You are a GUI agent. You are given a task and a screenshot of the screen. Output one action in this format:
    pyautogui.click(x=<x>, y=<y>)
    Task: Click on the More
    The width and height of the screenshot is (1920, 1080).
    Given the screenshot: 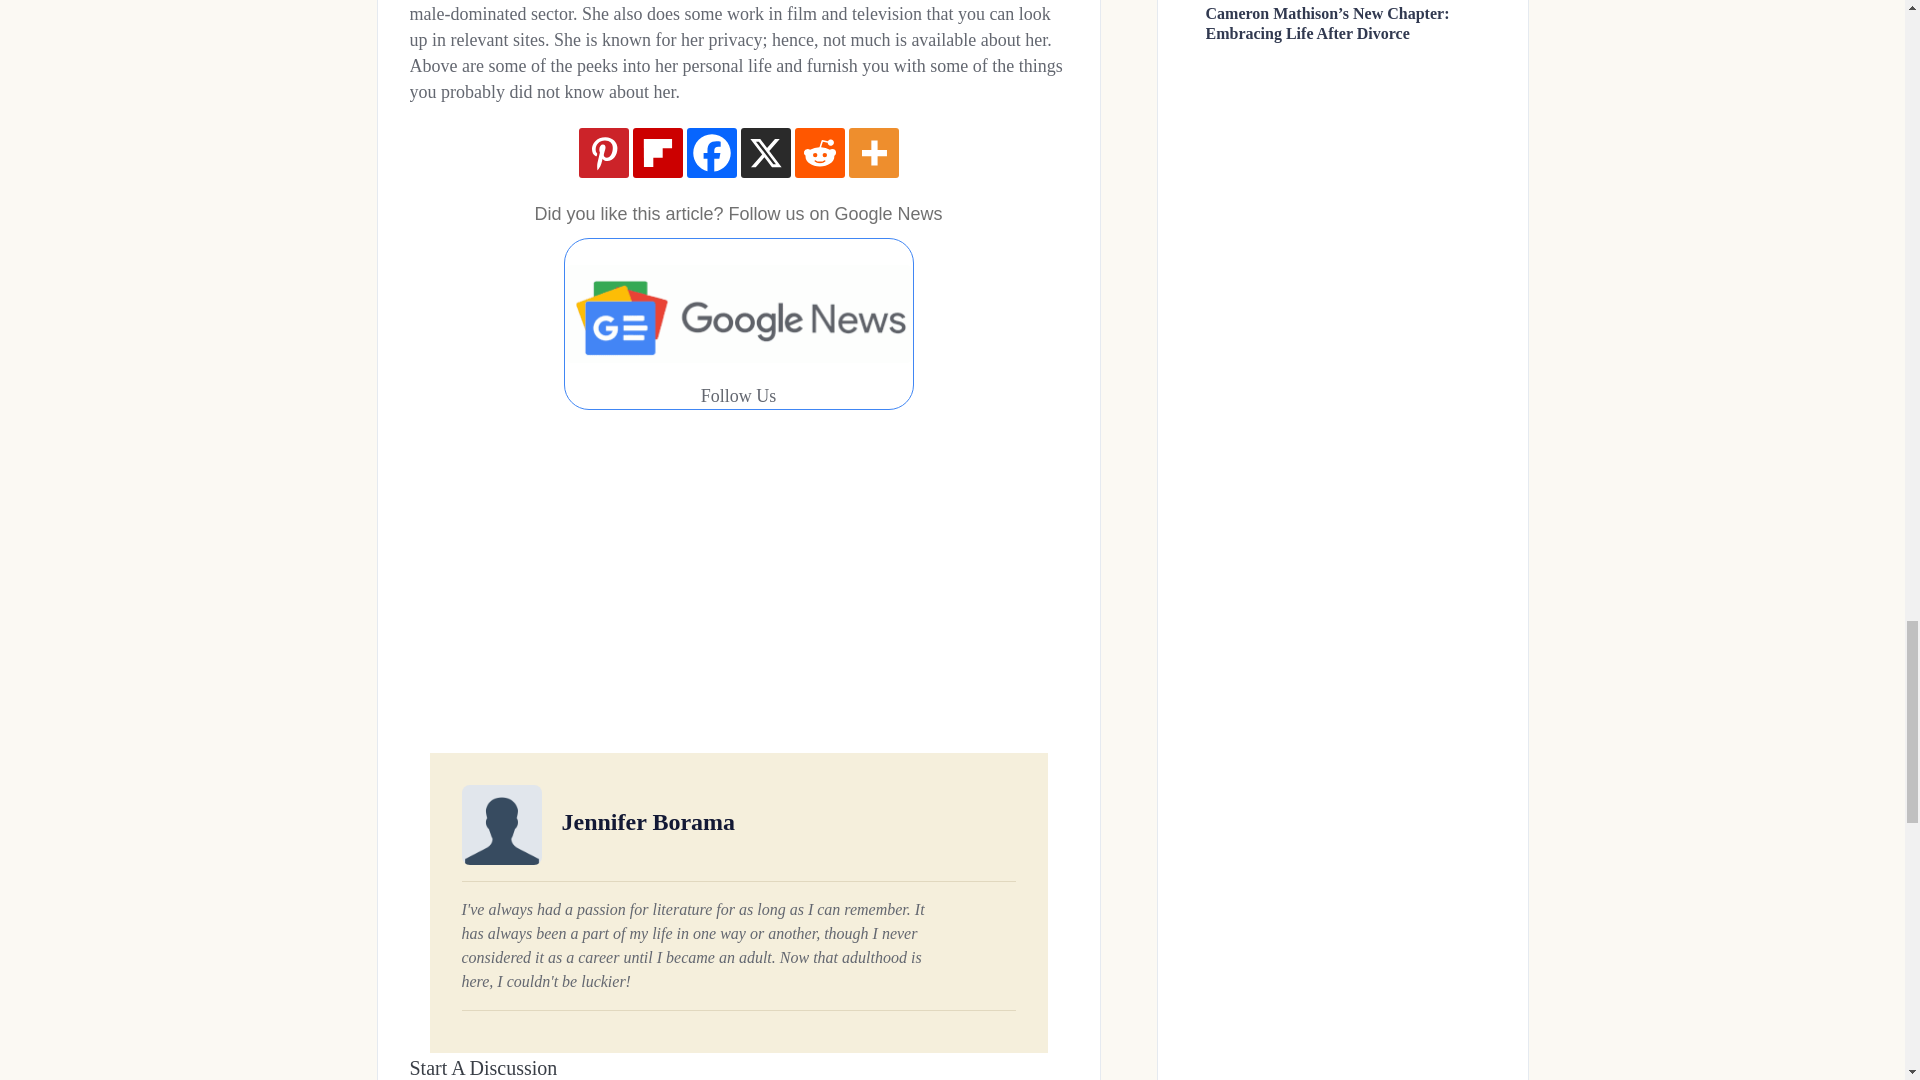 What is the action you would take?
    pyautogui.click(x=873, y=153)
    